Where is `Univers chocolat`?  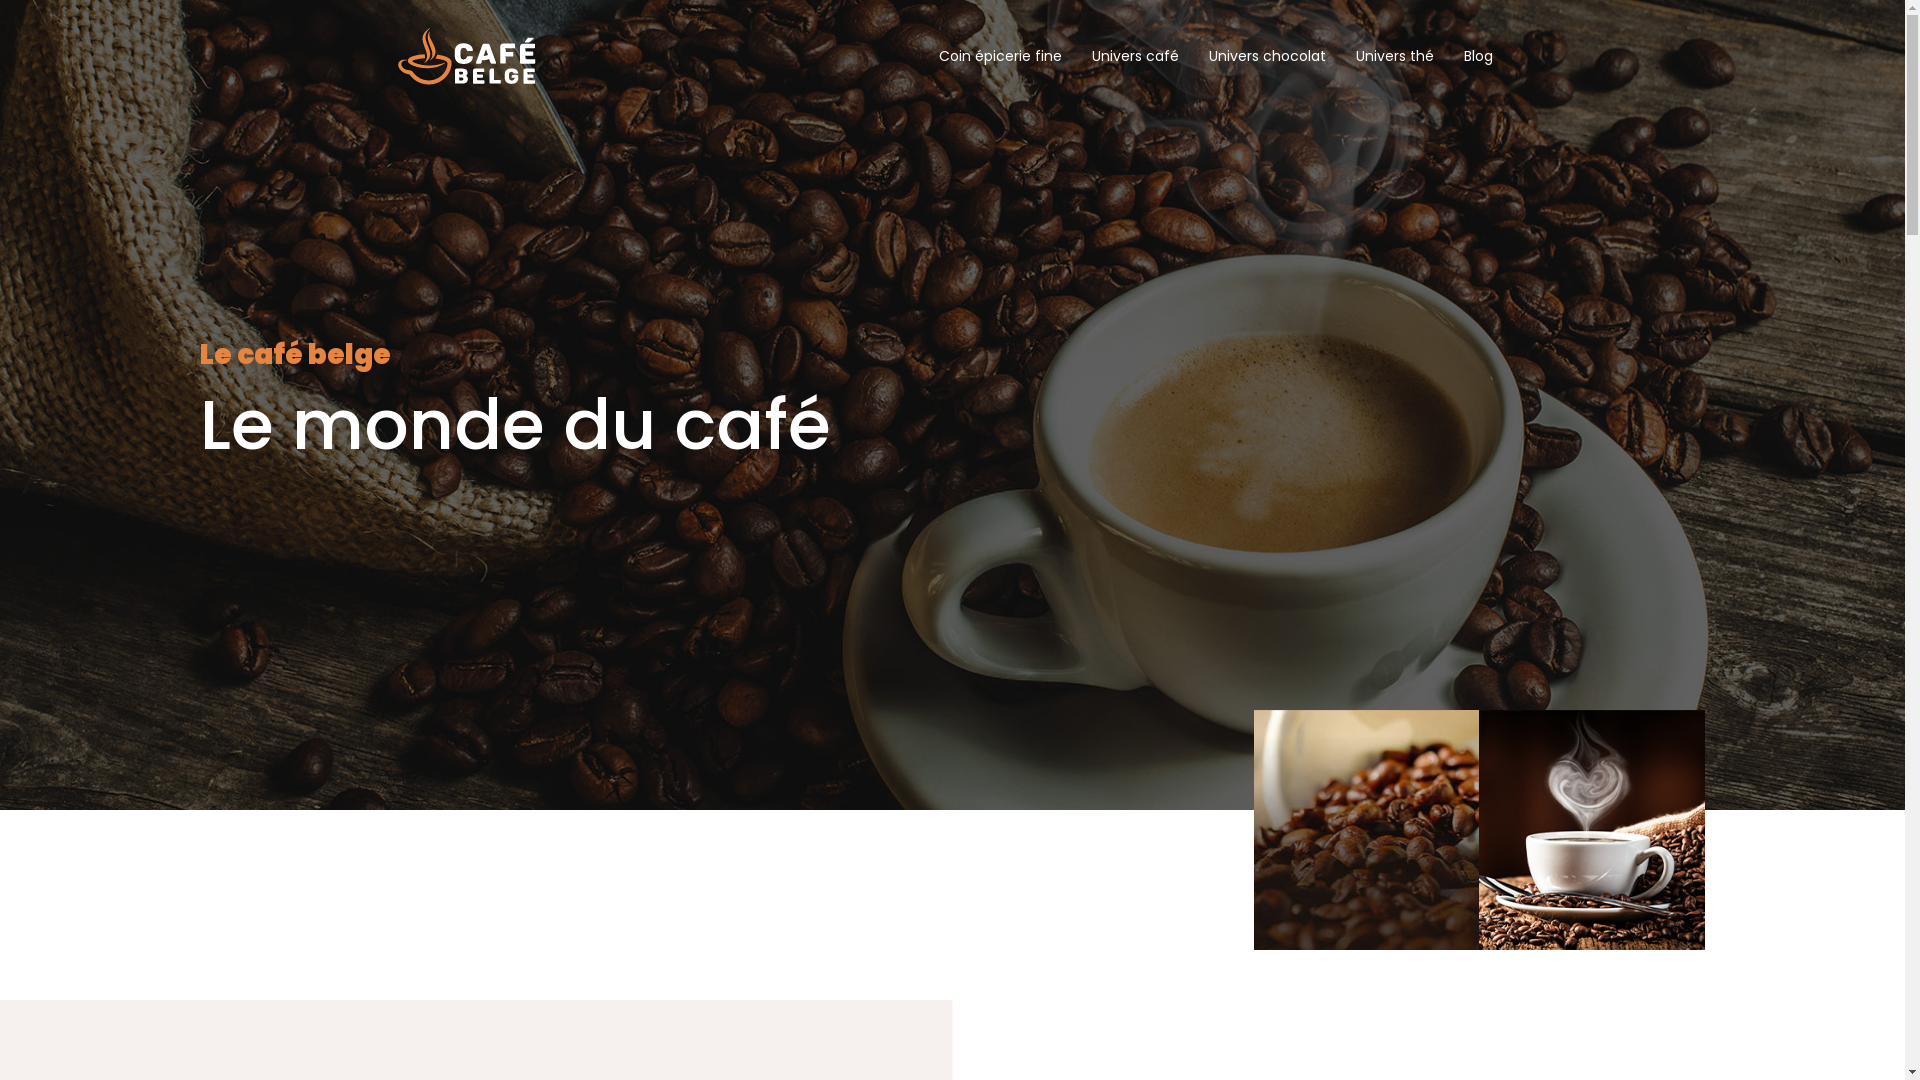 Univers chocolat is located at coordinates (1266, 56).